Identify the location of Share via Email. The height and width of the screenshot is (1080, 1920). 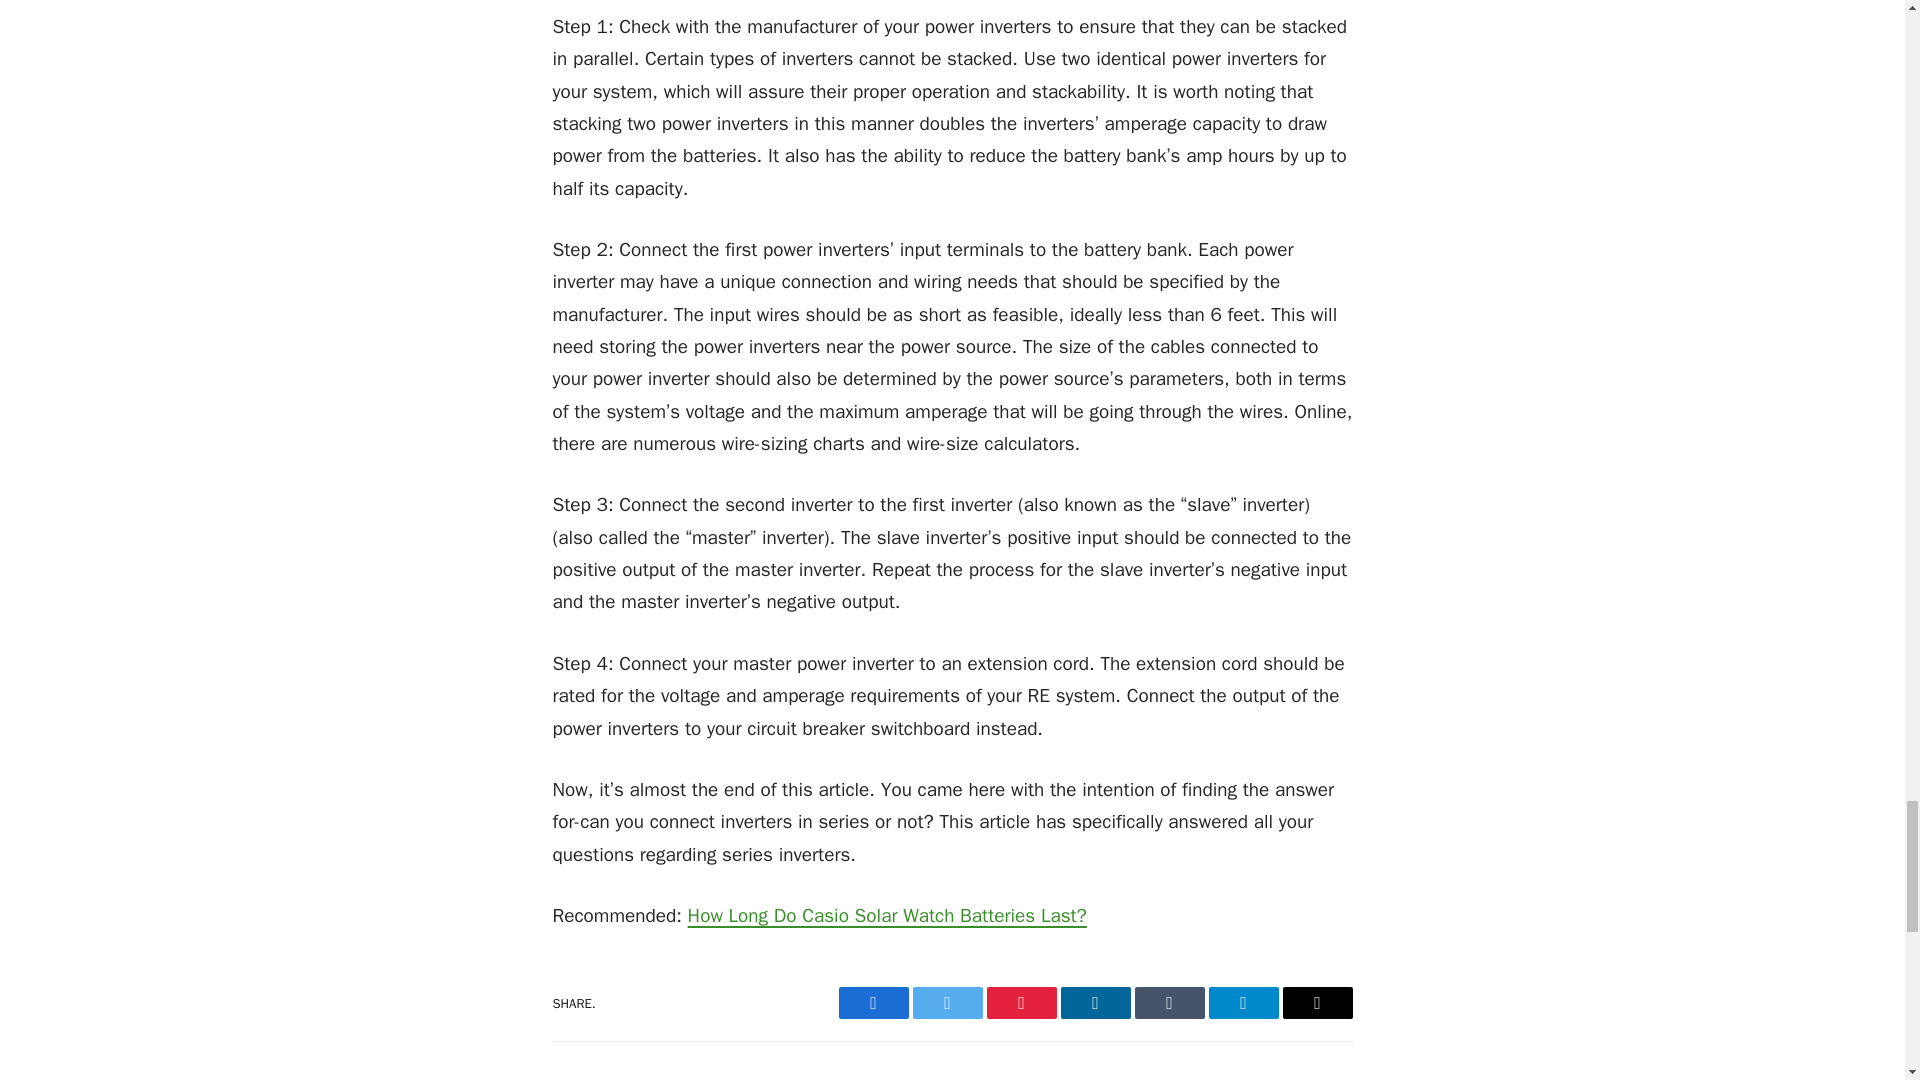
(1316, 1003).